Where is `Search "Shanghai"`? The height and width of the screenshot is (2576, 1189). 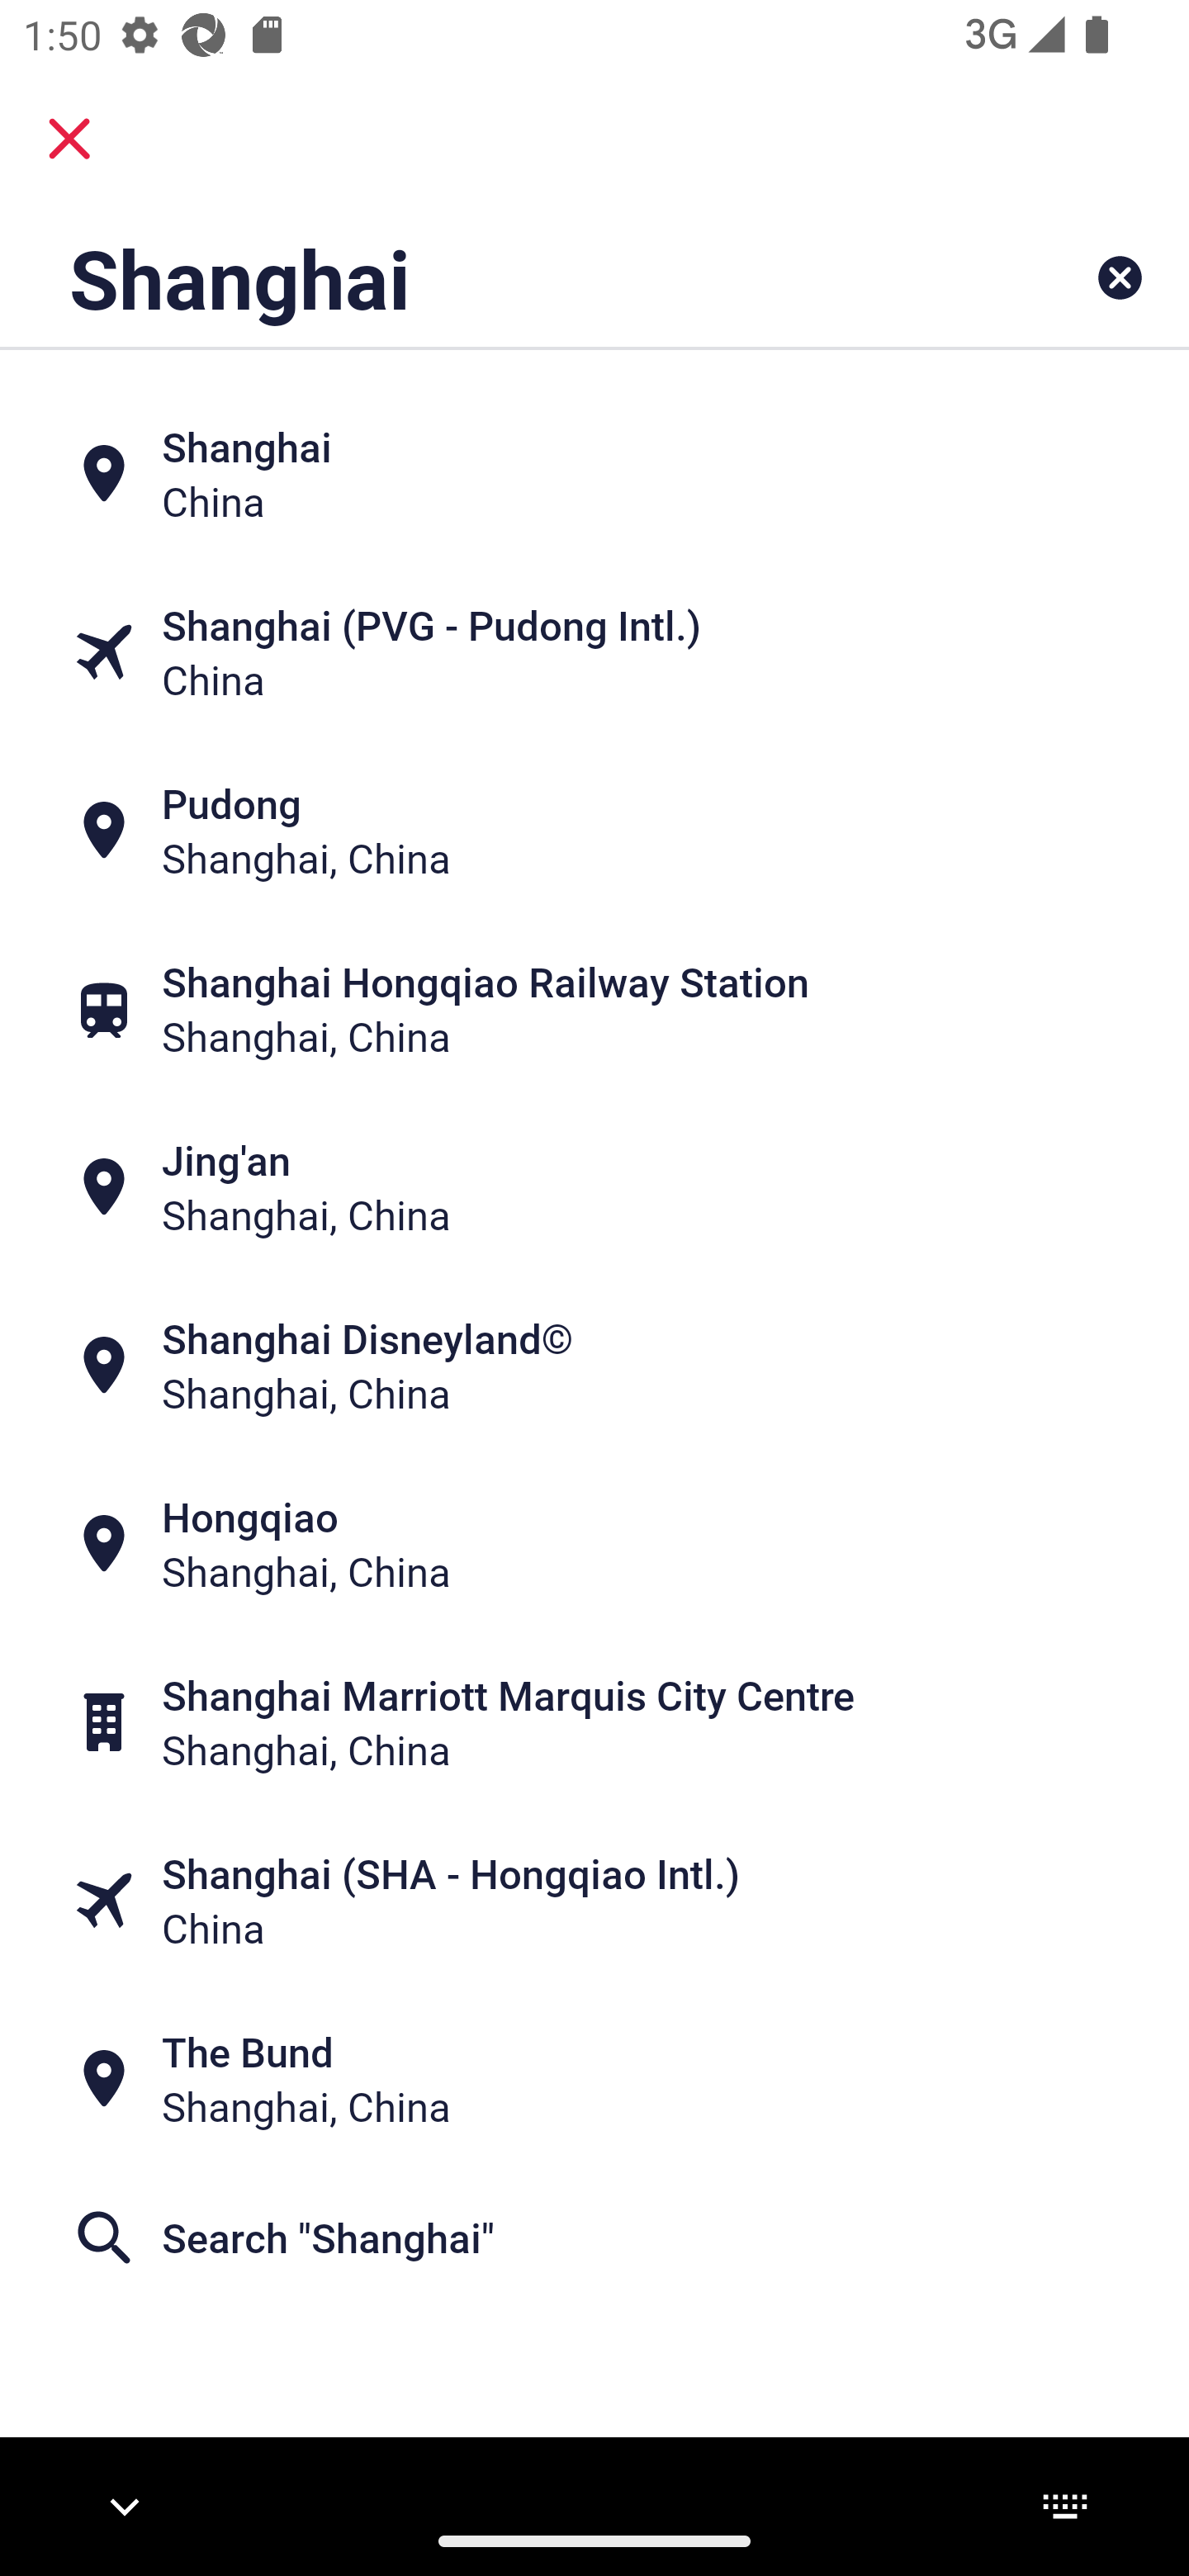 Search "Shanghai" is located at coordinates (594, 2238).